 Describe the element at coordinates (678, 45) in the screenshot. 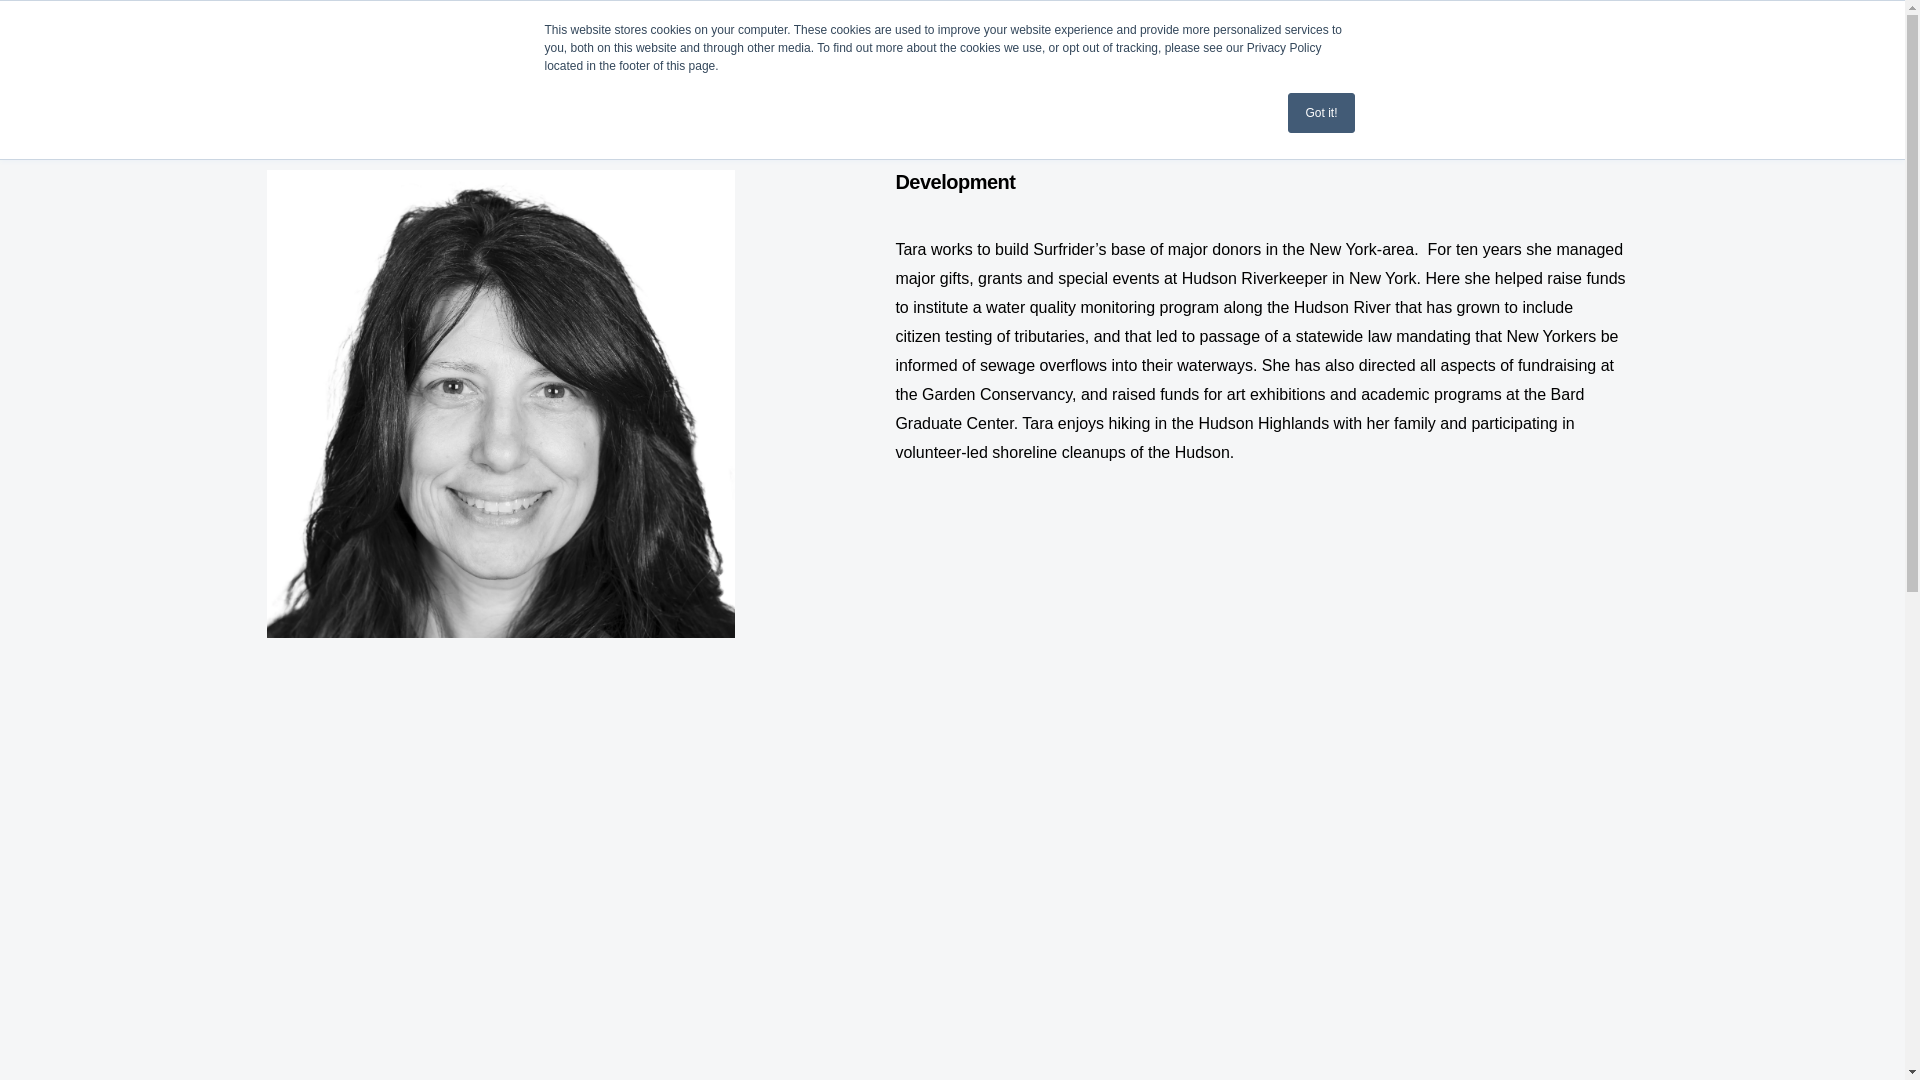

I see `Membership` at that location.